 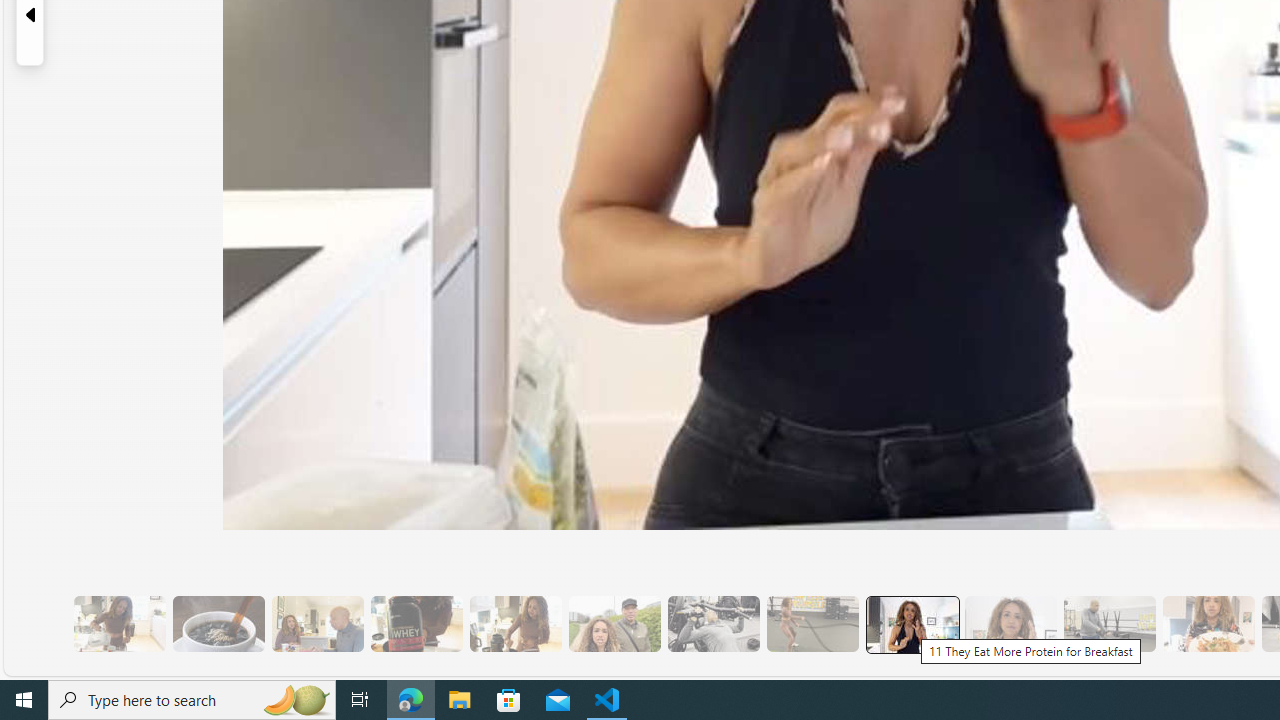 What do you see at coordinates (218, 624) in the screenshot?
I see `8 Be Mindful of Coffee` at bounding box center [218, 624].